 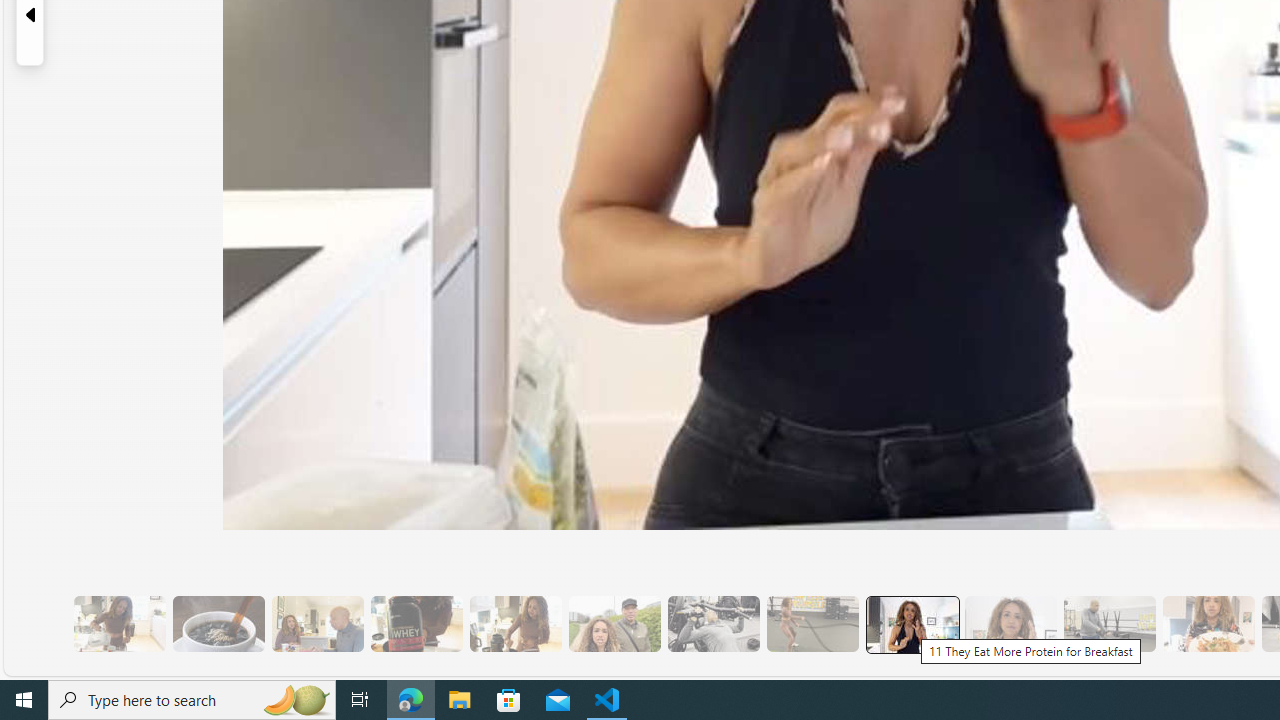 What do you see at coordinates (218, 624) in the screenshot?
I see `8 Be Mindful of Coffee` at bounding box center [218, 624].